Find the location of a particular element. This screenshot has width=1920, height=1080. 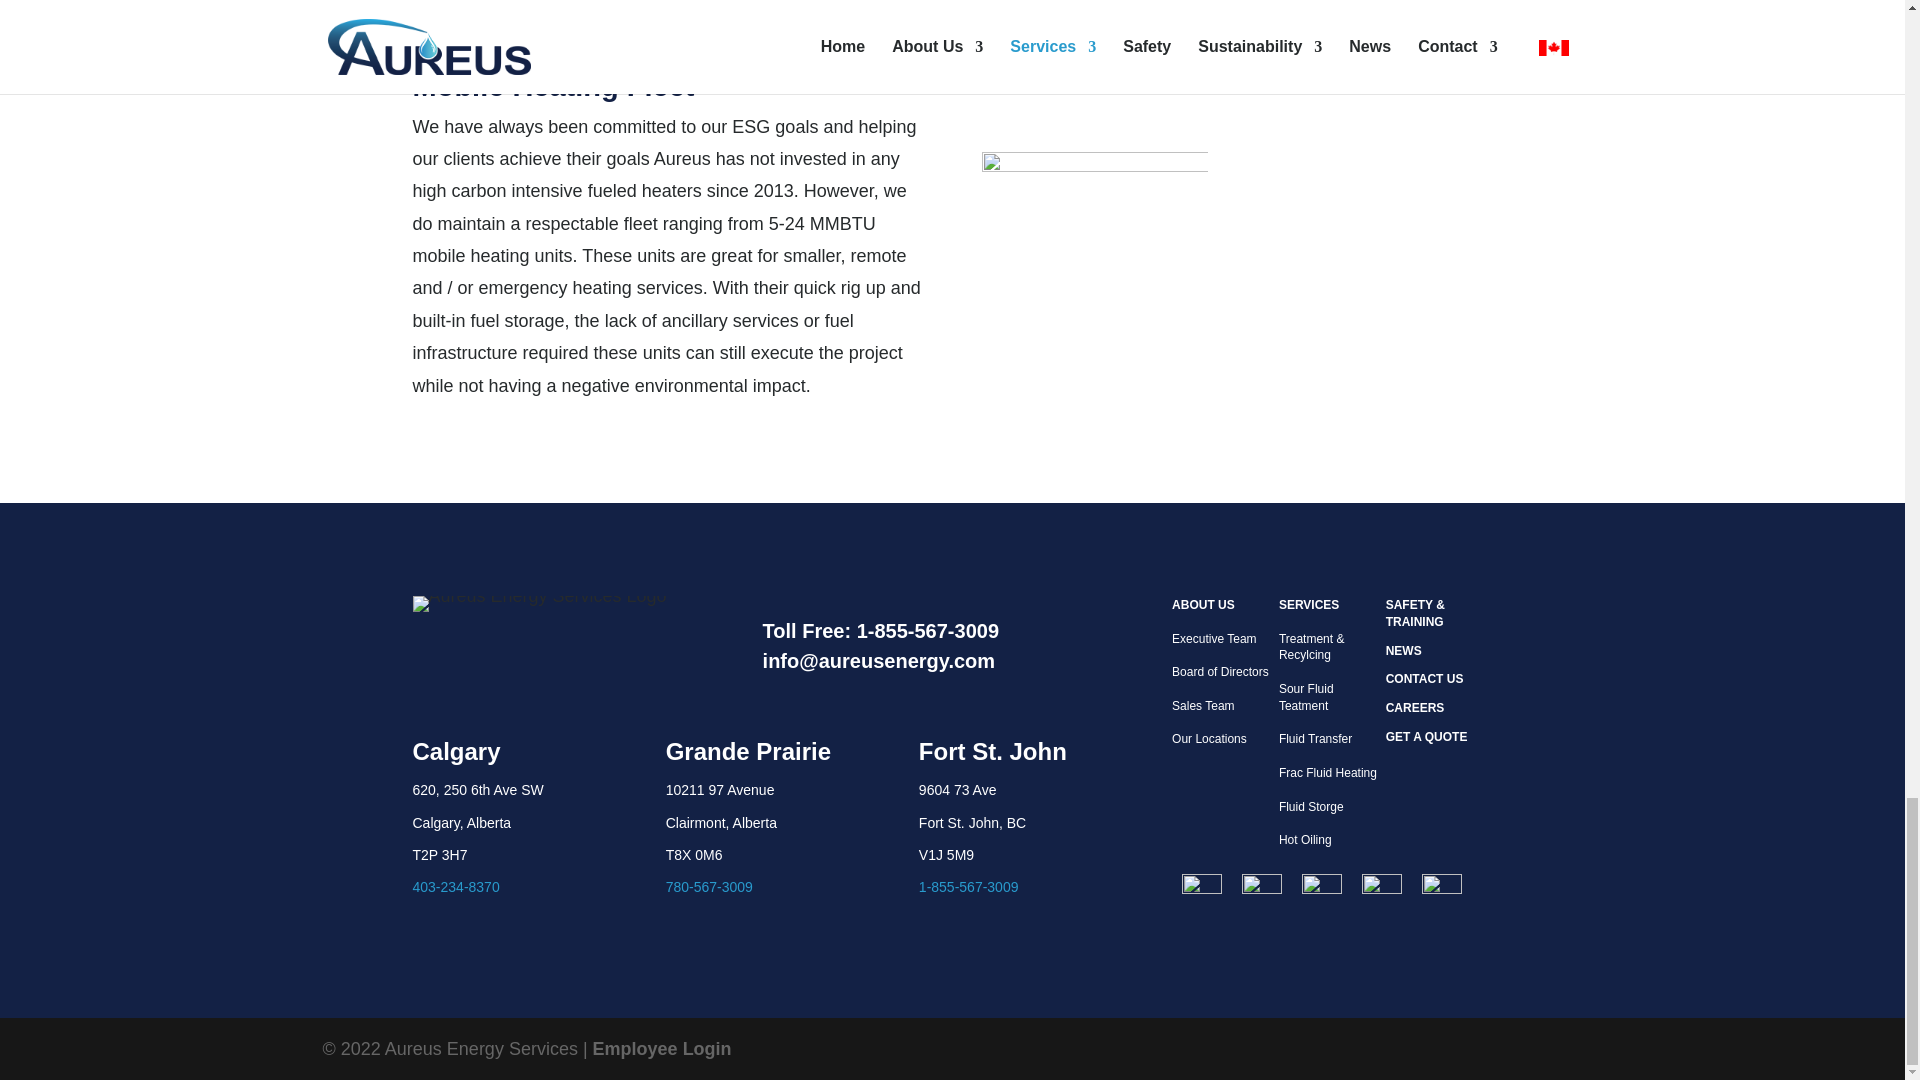

logo-cor is located at coordinates (1322, 888).